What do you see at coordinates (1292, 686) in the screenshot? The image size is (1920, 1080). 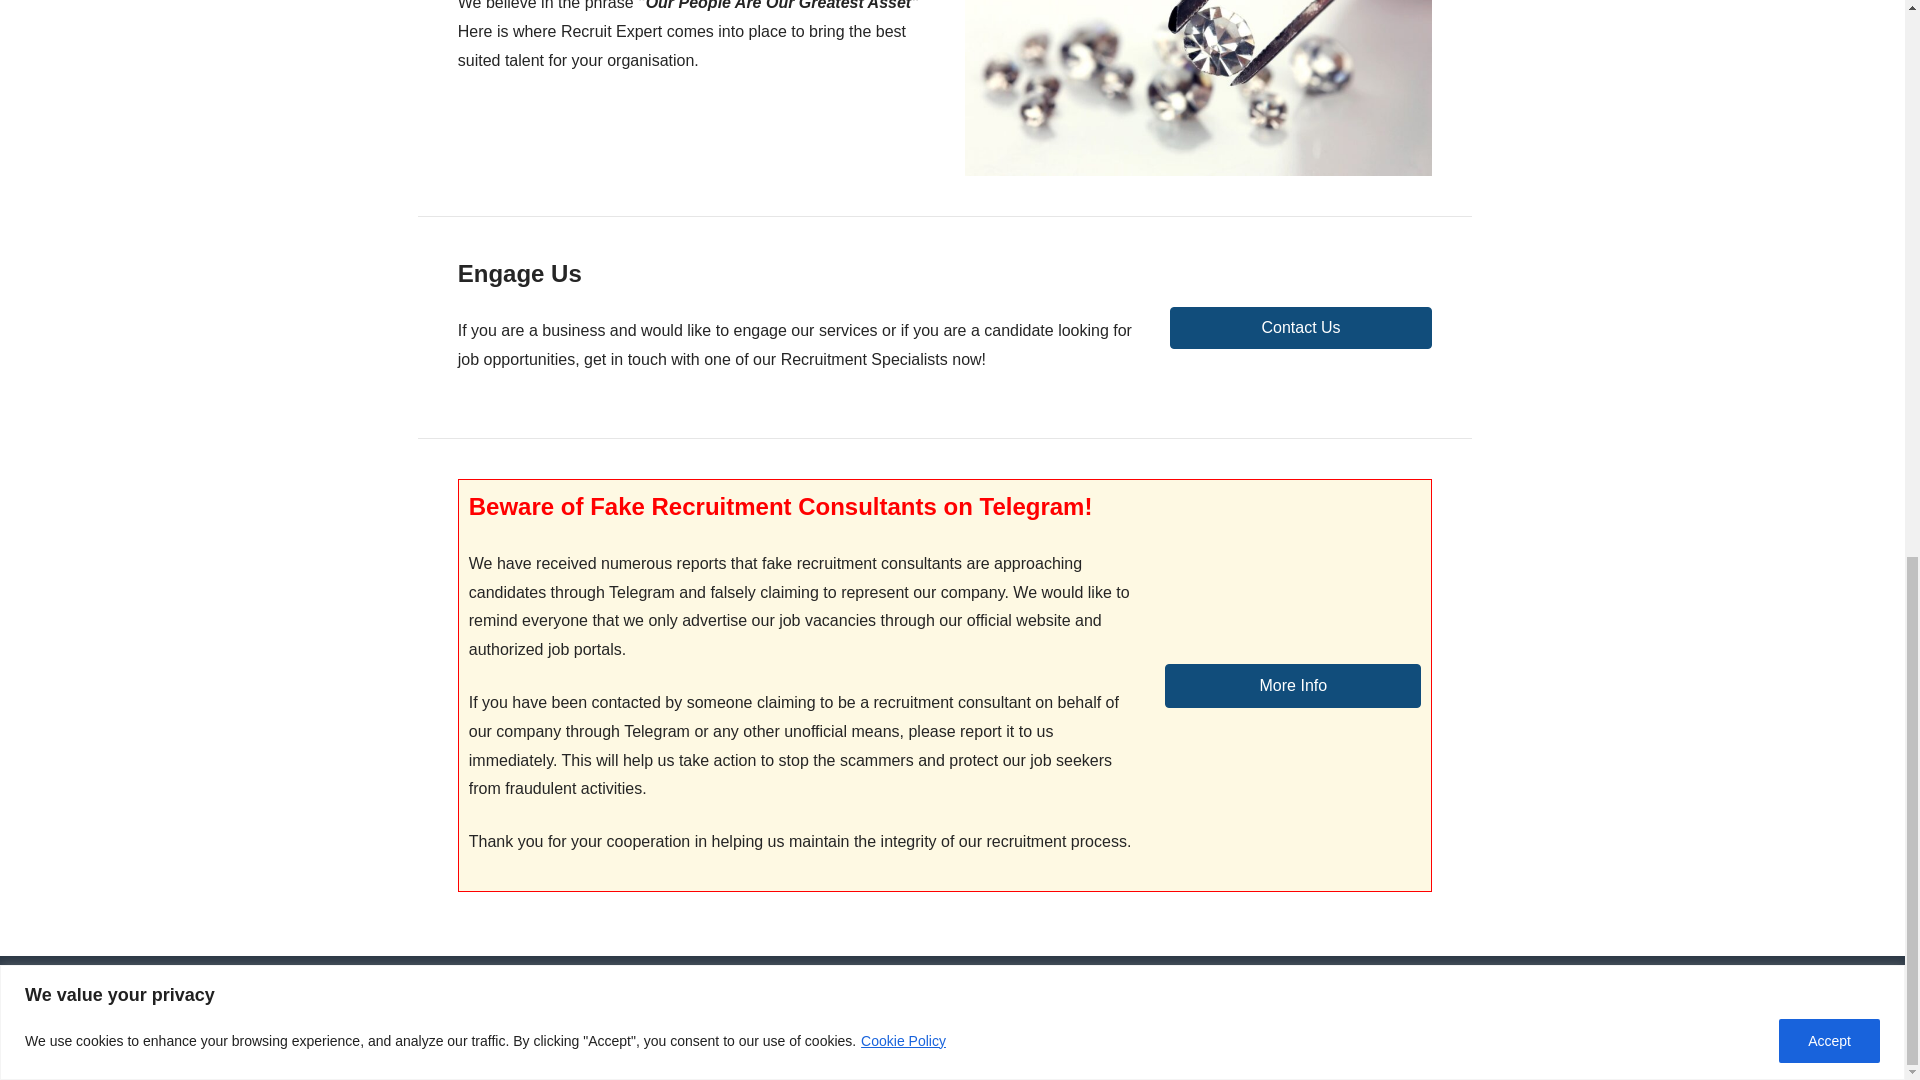 I see `More Info` at bounding box center [1292, 686].